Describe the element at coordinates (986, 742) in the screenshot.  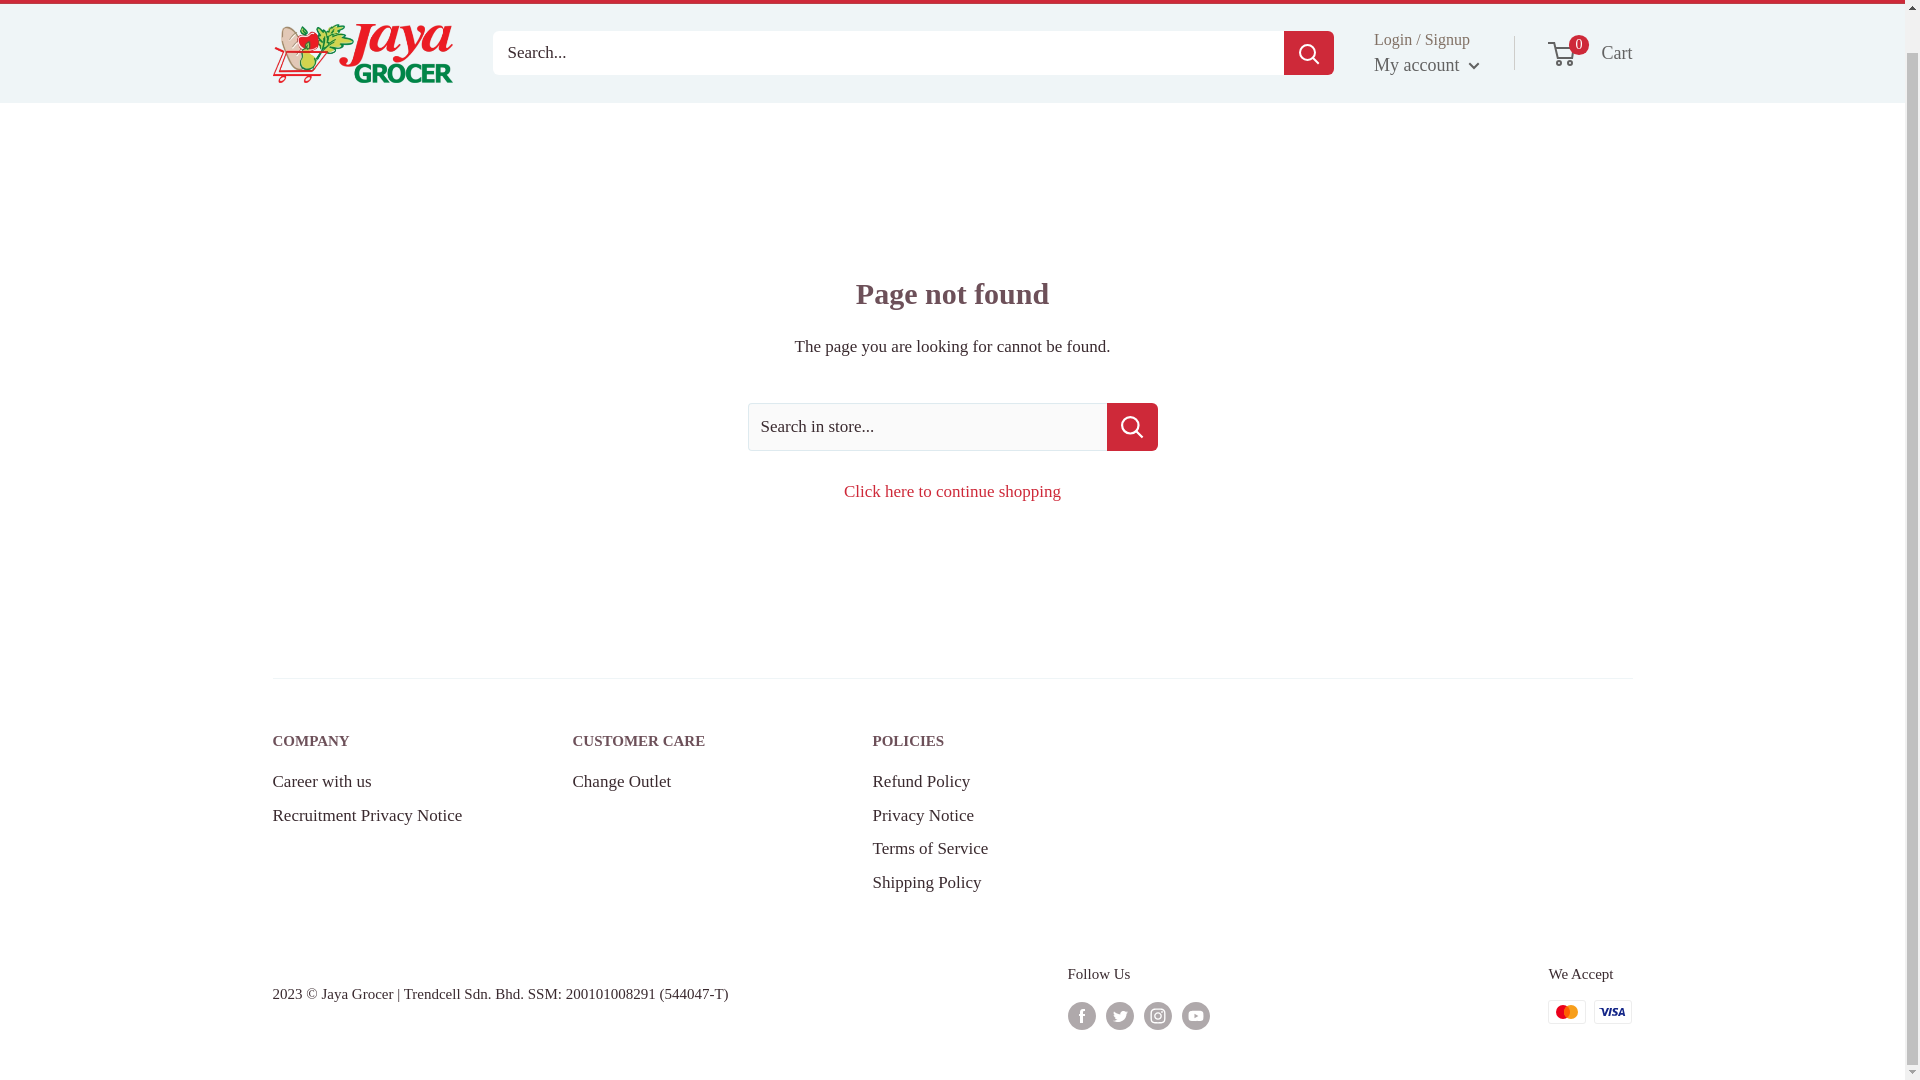
I see `Refund Policy` at that location.